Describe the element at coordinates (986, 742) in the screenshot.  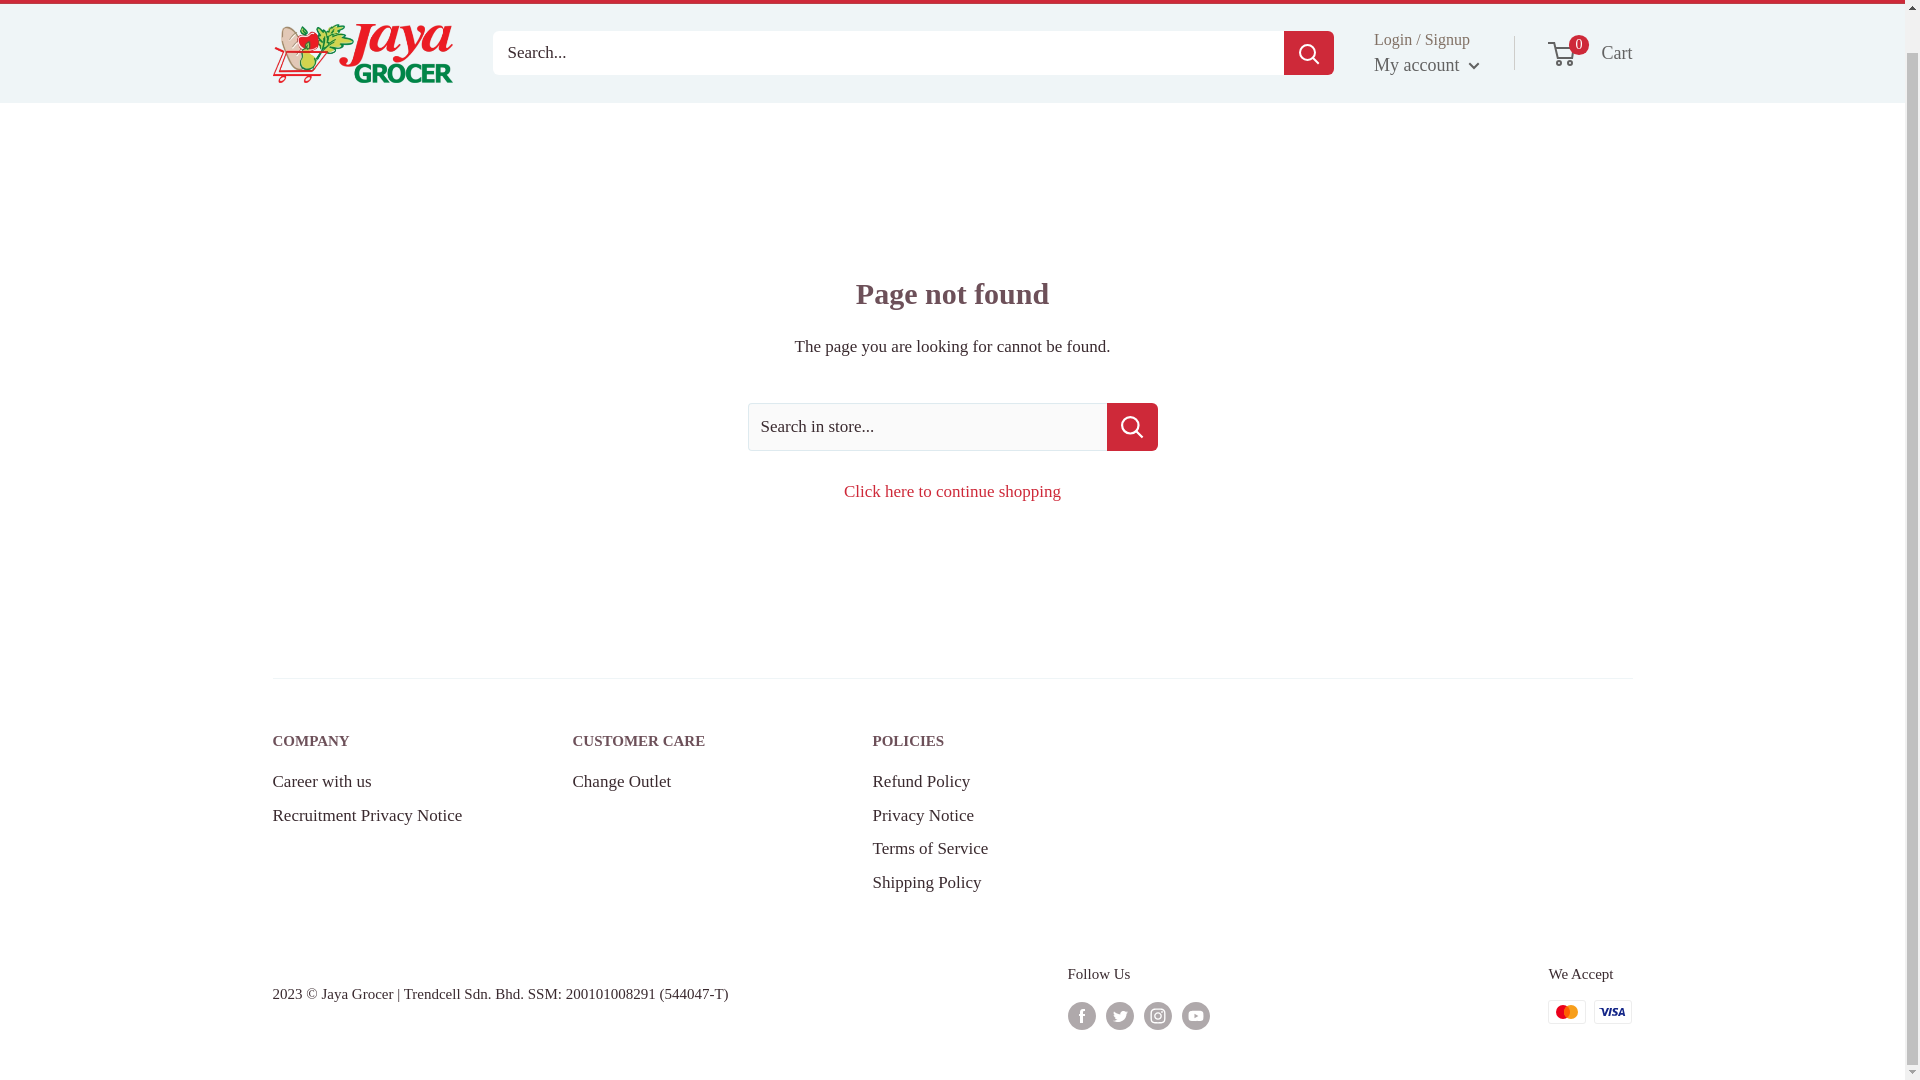
I see `Refund Policy` at that location.